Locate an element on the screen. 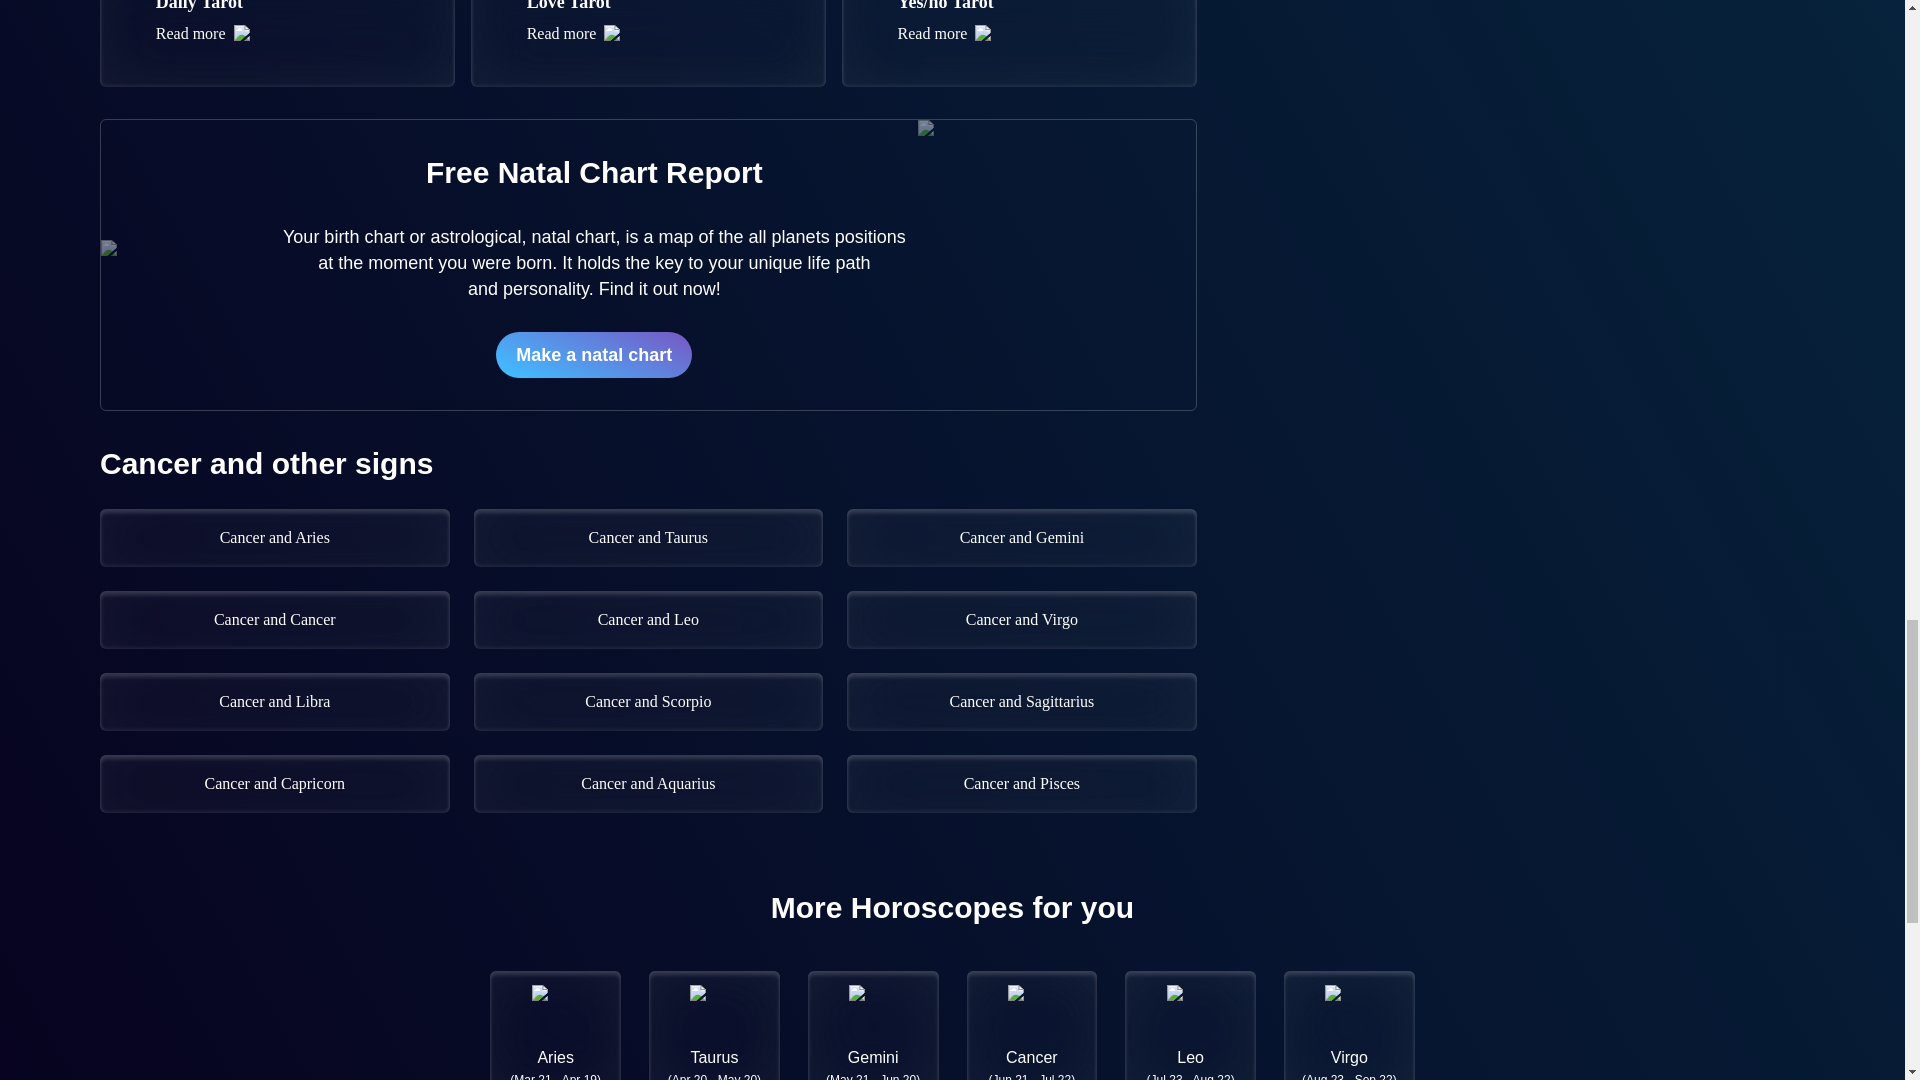 The image size is (1920, 1080). Make a natal chart is located at coordinates (593, 354).